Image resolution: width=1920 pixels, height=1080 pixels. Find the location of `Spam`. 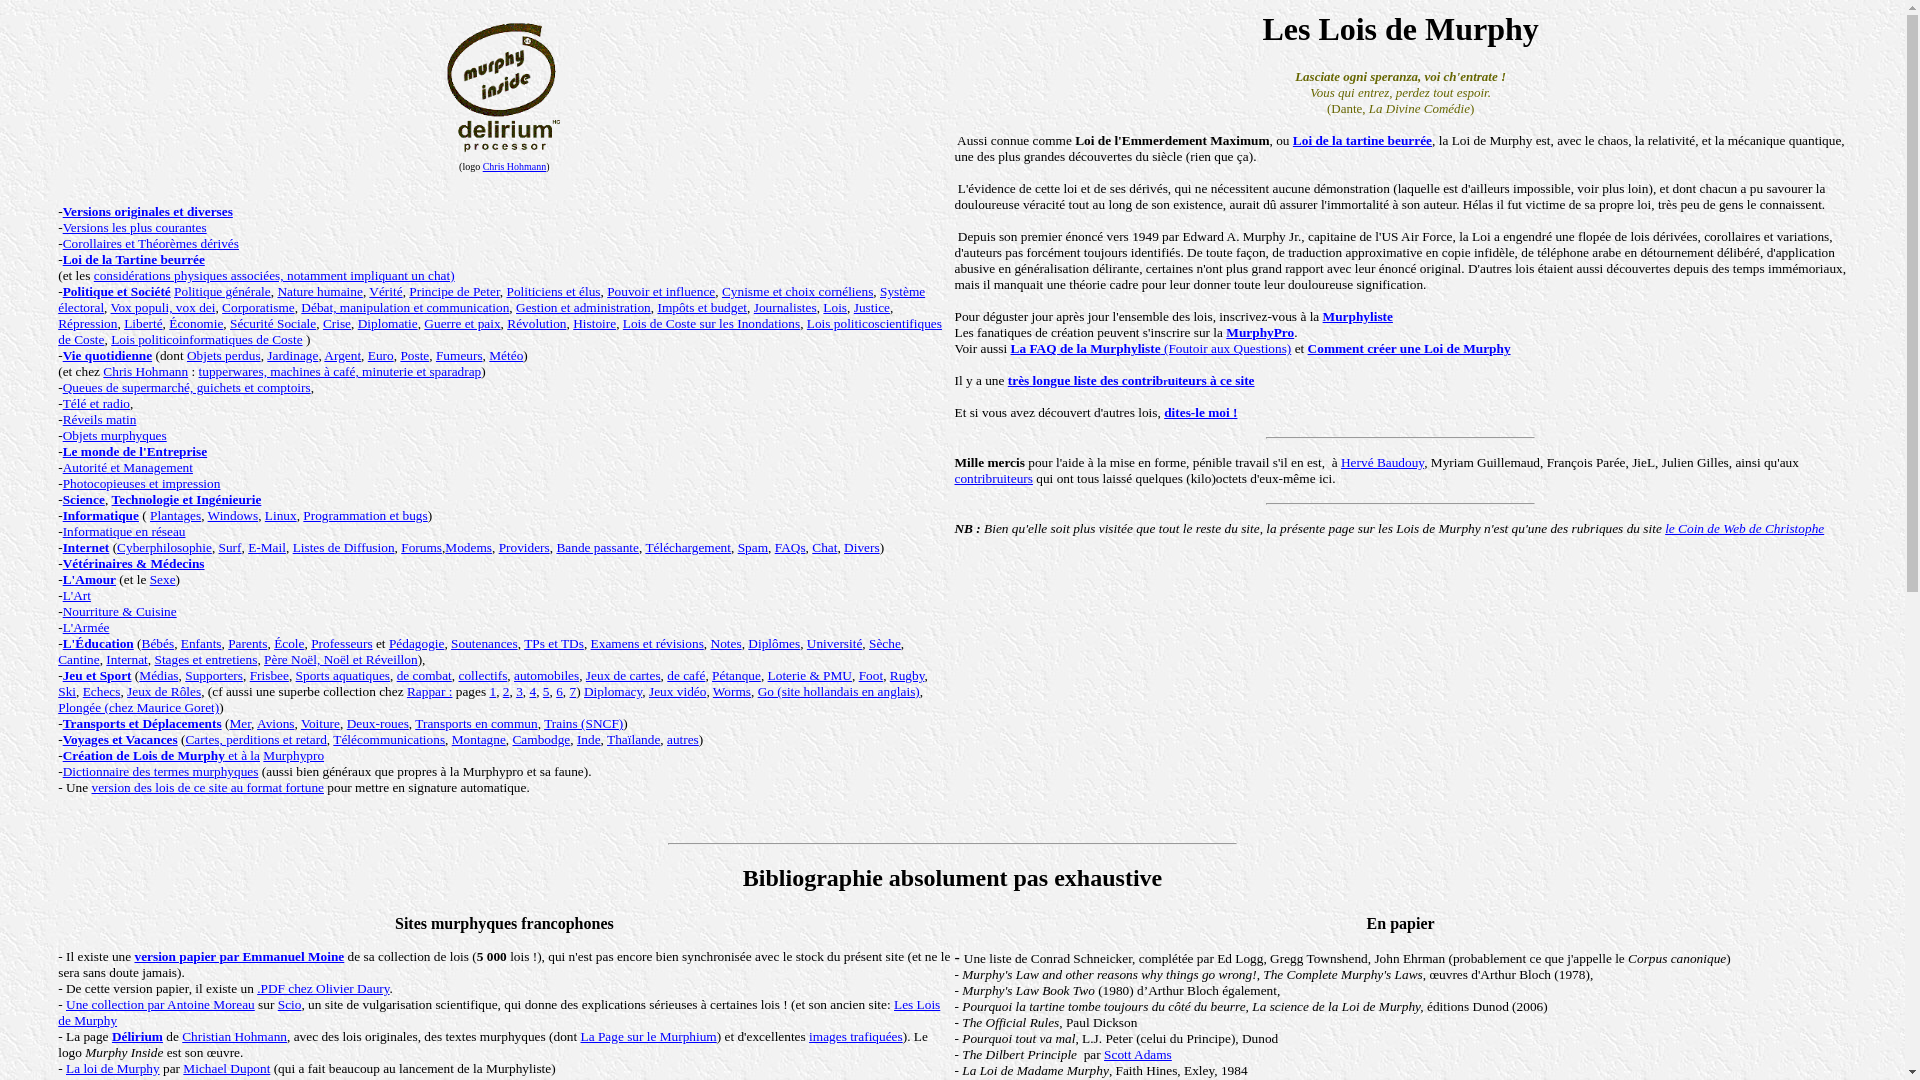

Spam is located at coordinates (753, 548).